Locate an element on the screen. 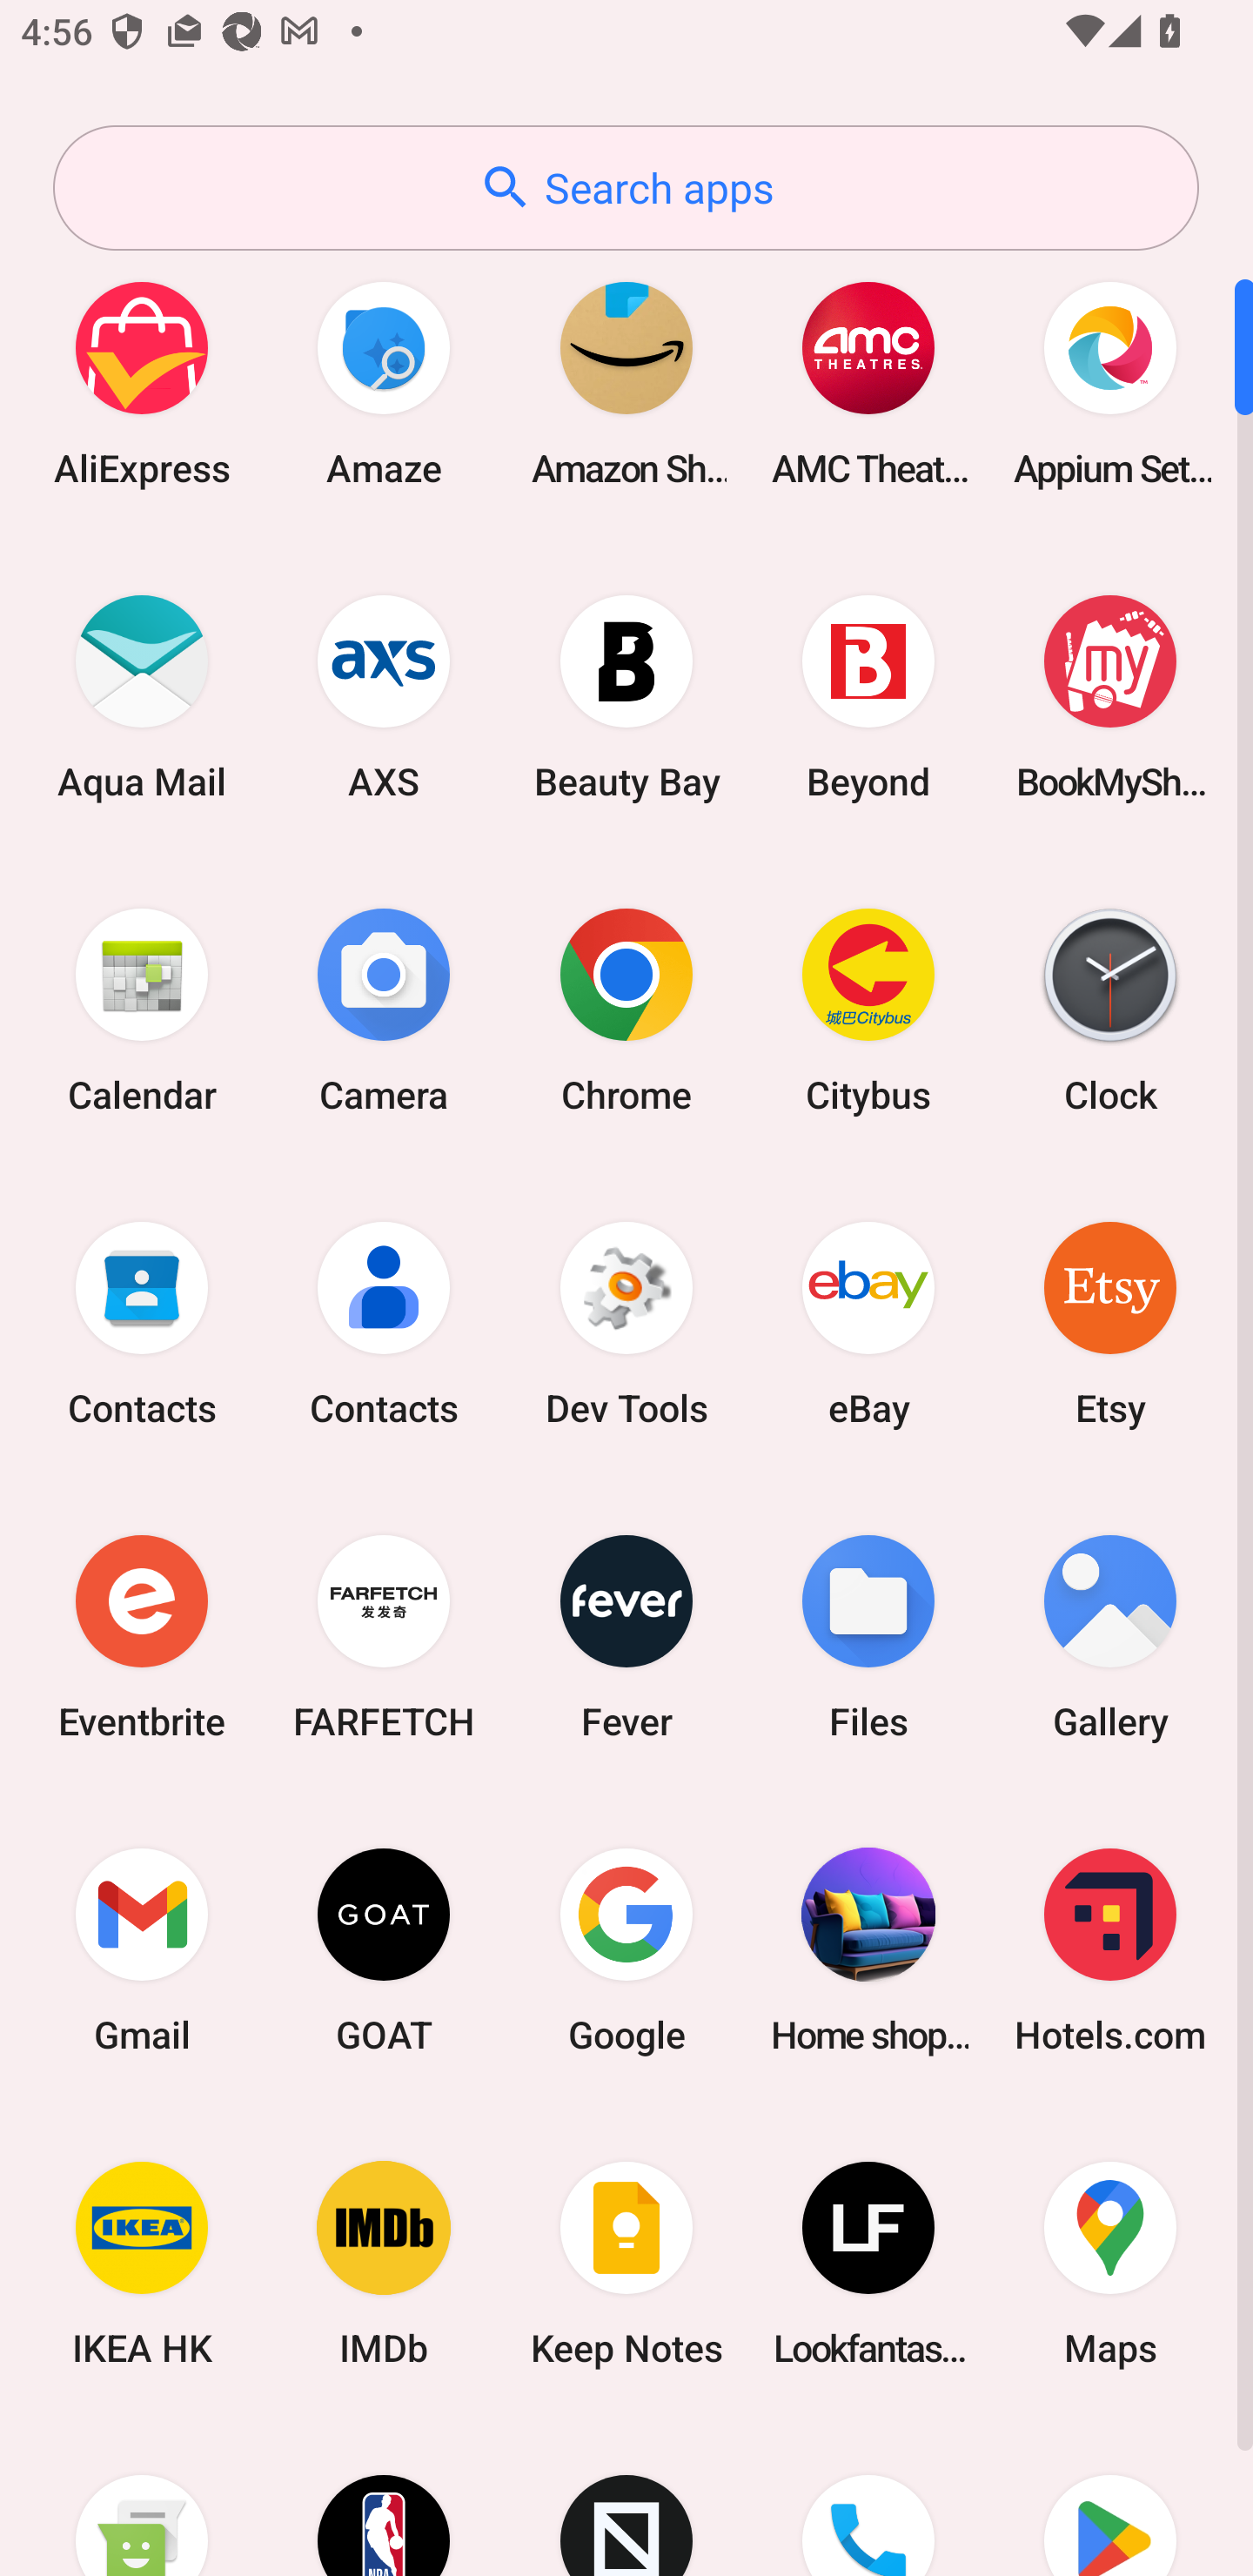 The height and width of the screenshot is (2576, 1253). Beauty Bay is located at coordinates (626, 696).